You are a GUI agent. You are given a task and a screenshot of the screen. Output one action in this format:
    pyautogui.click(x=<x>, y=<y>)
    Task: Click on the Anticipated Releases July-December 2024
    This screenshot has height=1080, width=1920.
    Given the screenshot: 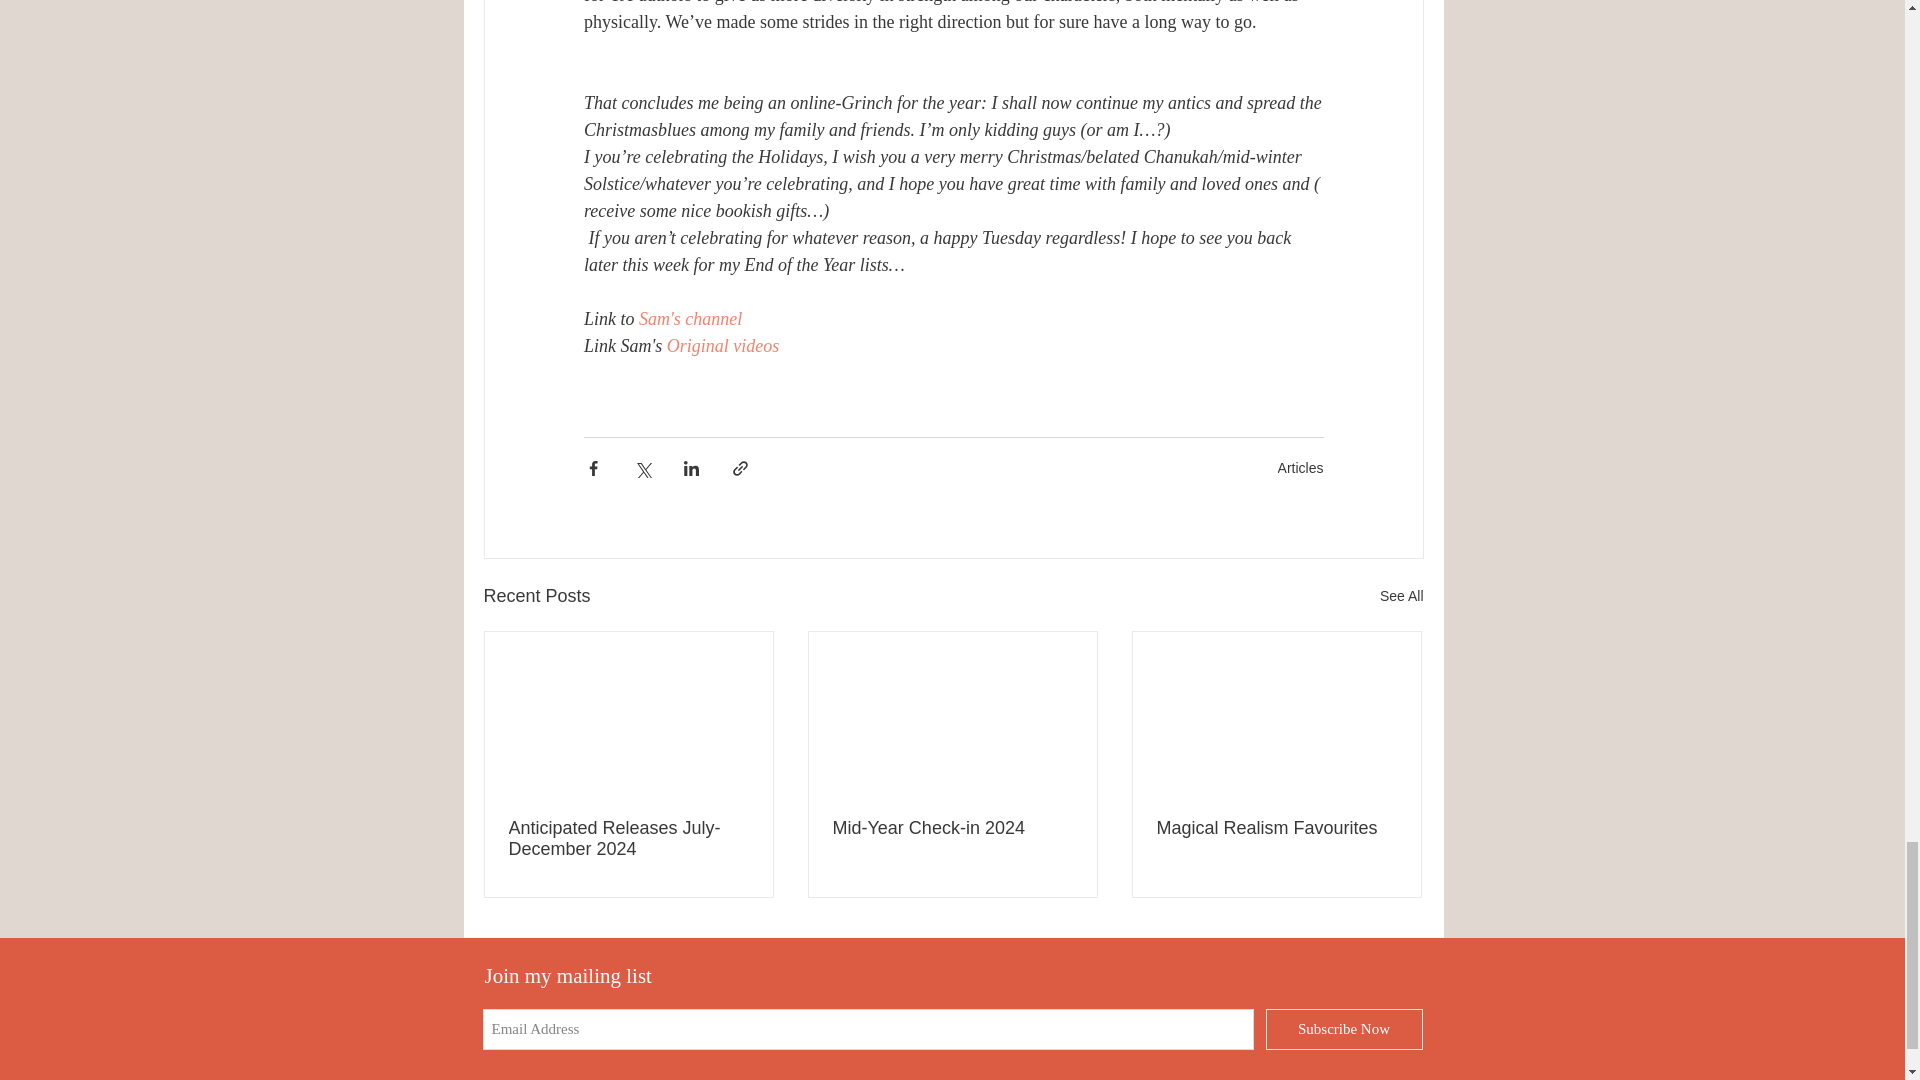 What is the action you would take?
    pyautogui.click(x=628, y=838)
    